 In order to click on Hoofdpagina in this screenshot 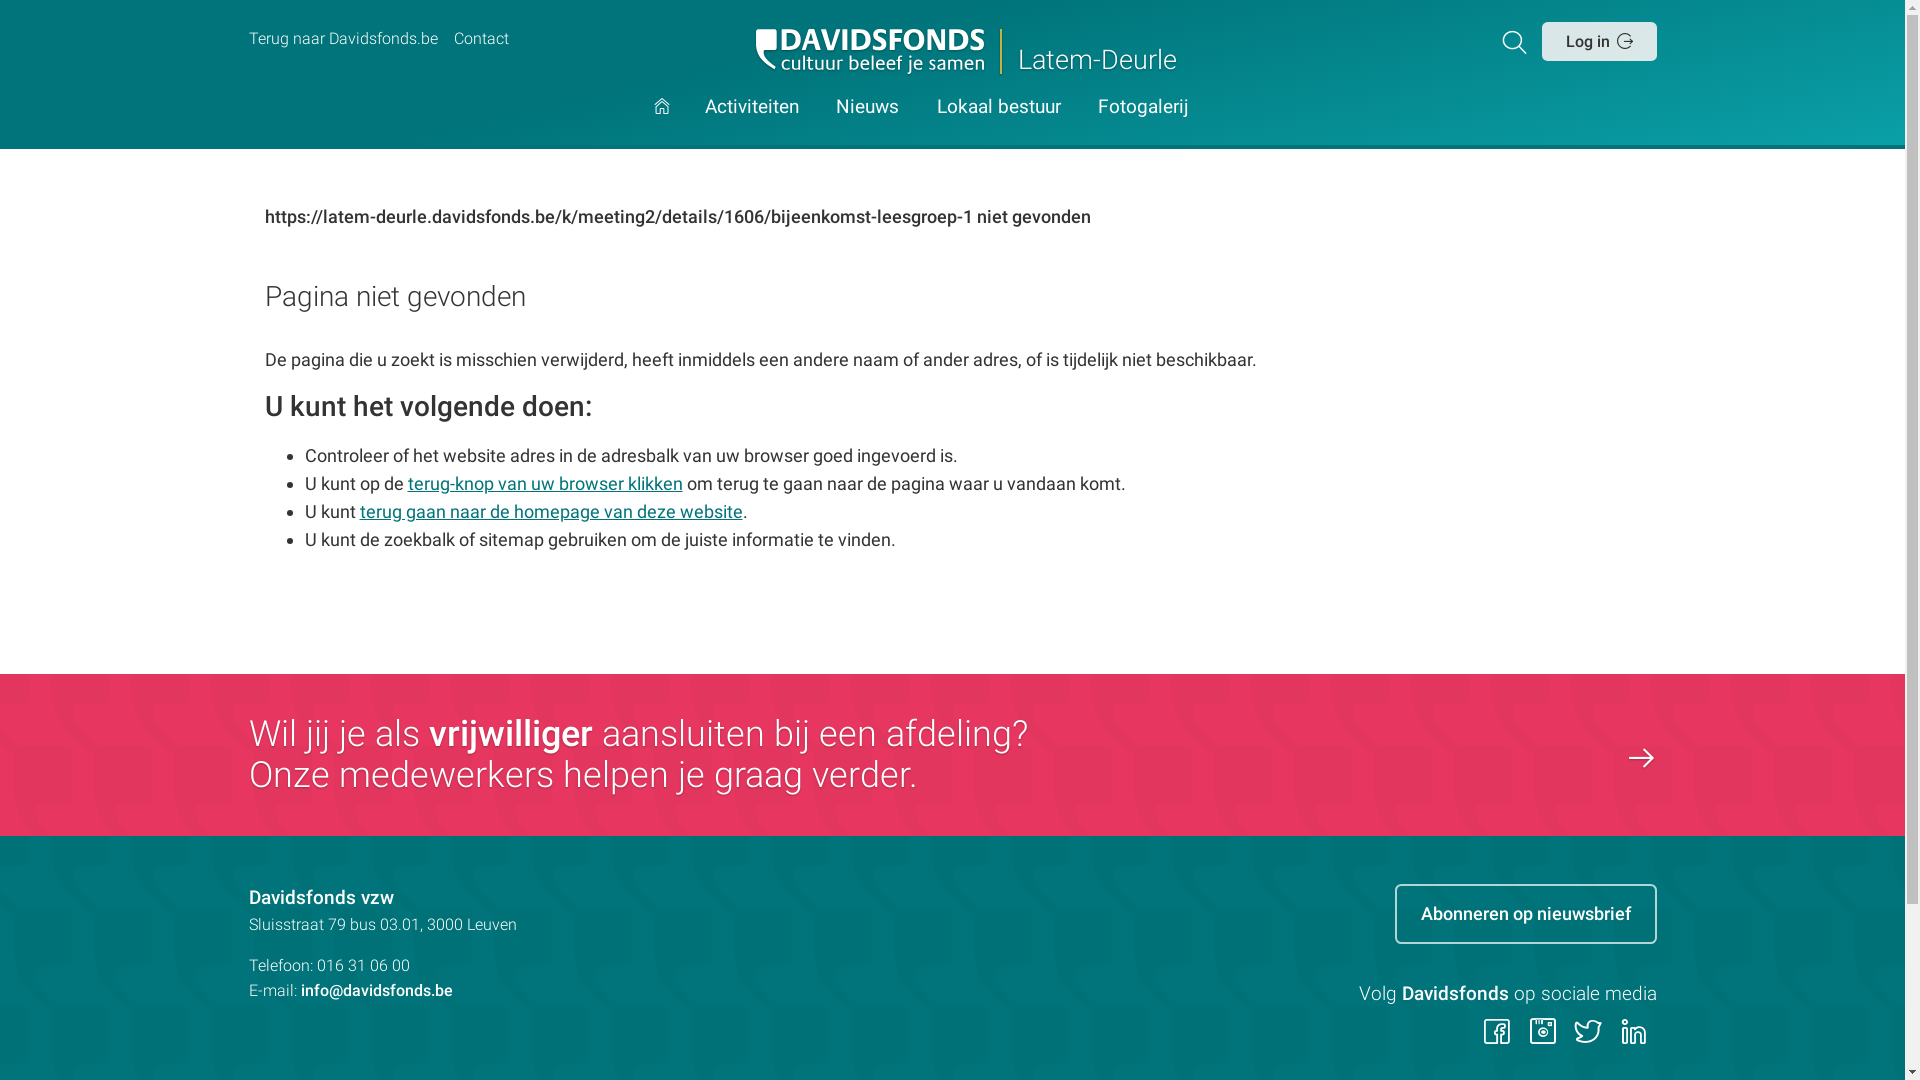, I will do `click(662, 124)`.